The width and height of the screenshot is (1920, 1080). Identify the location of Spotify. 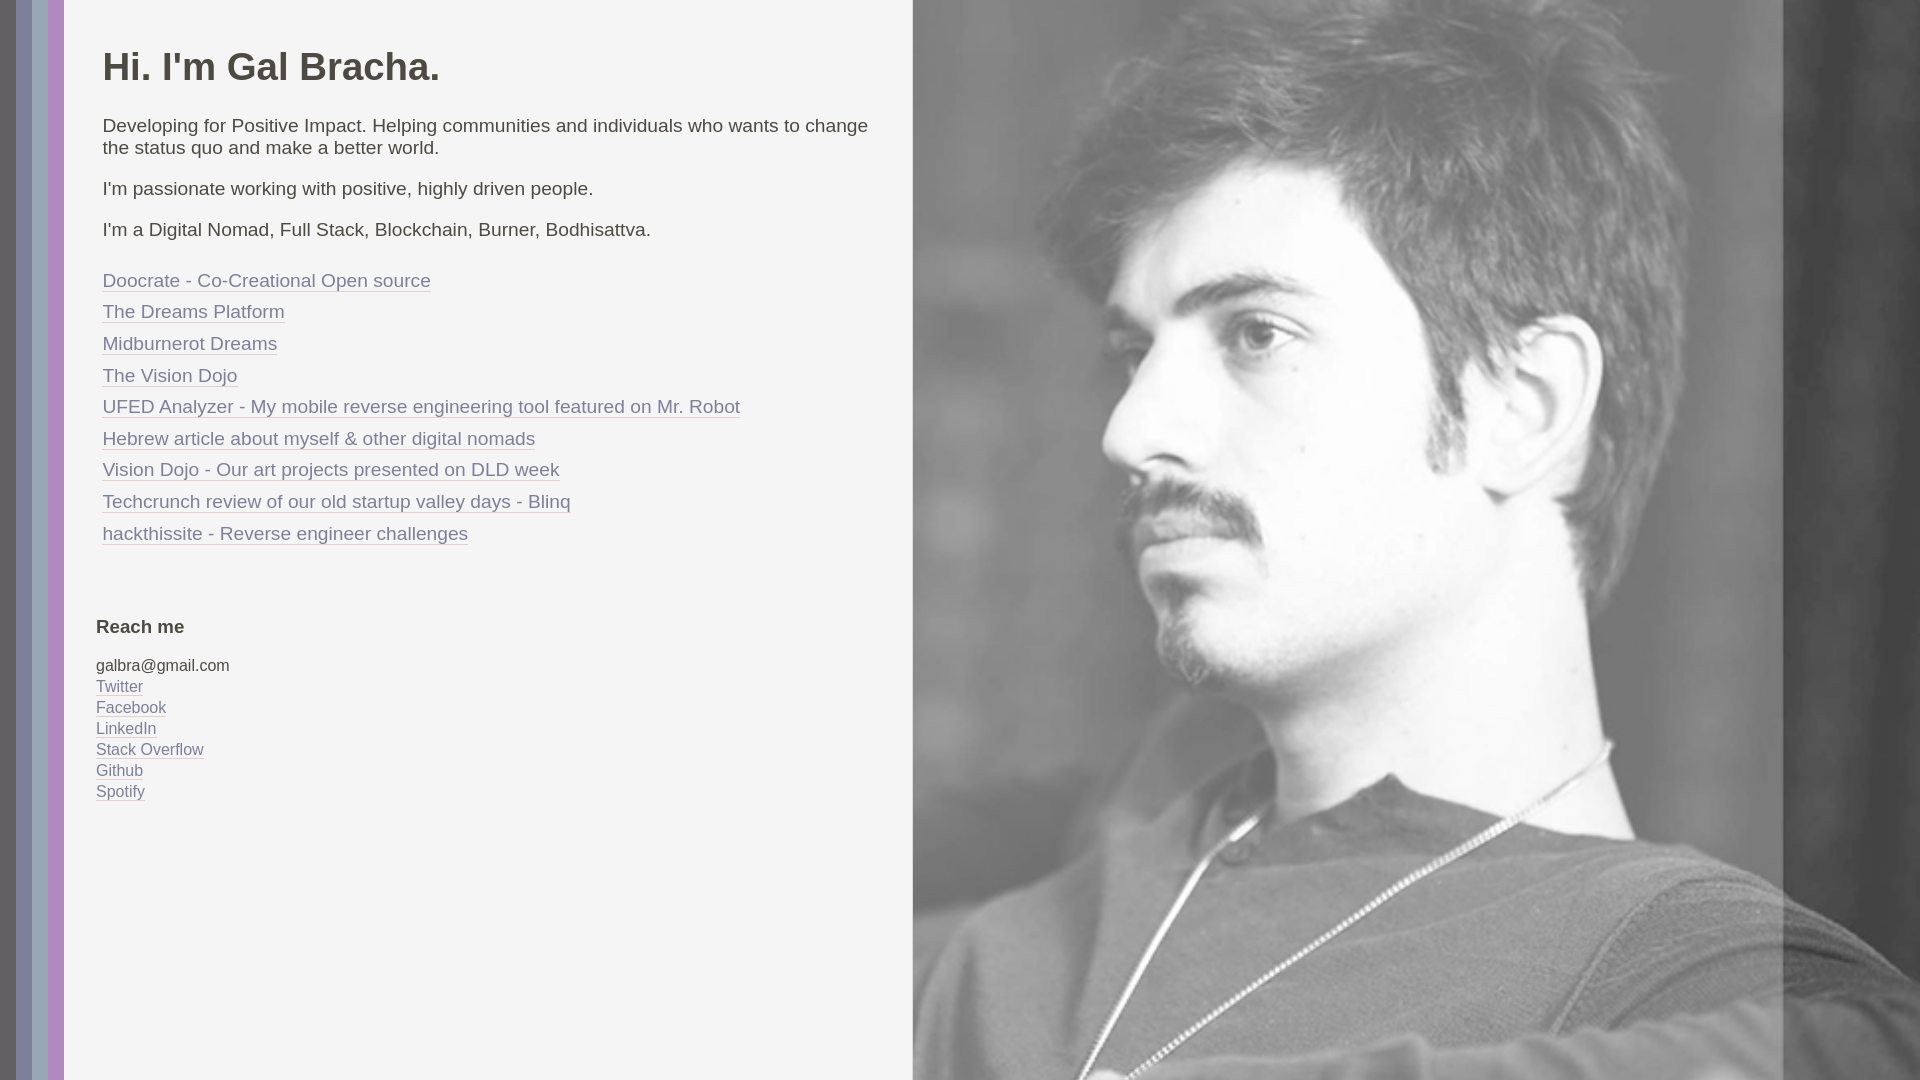
(120, 792).